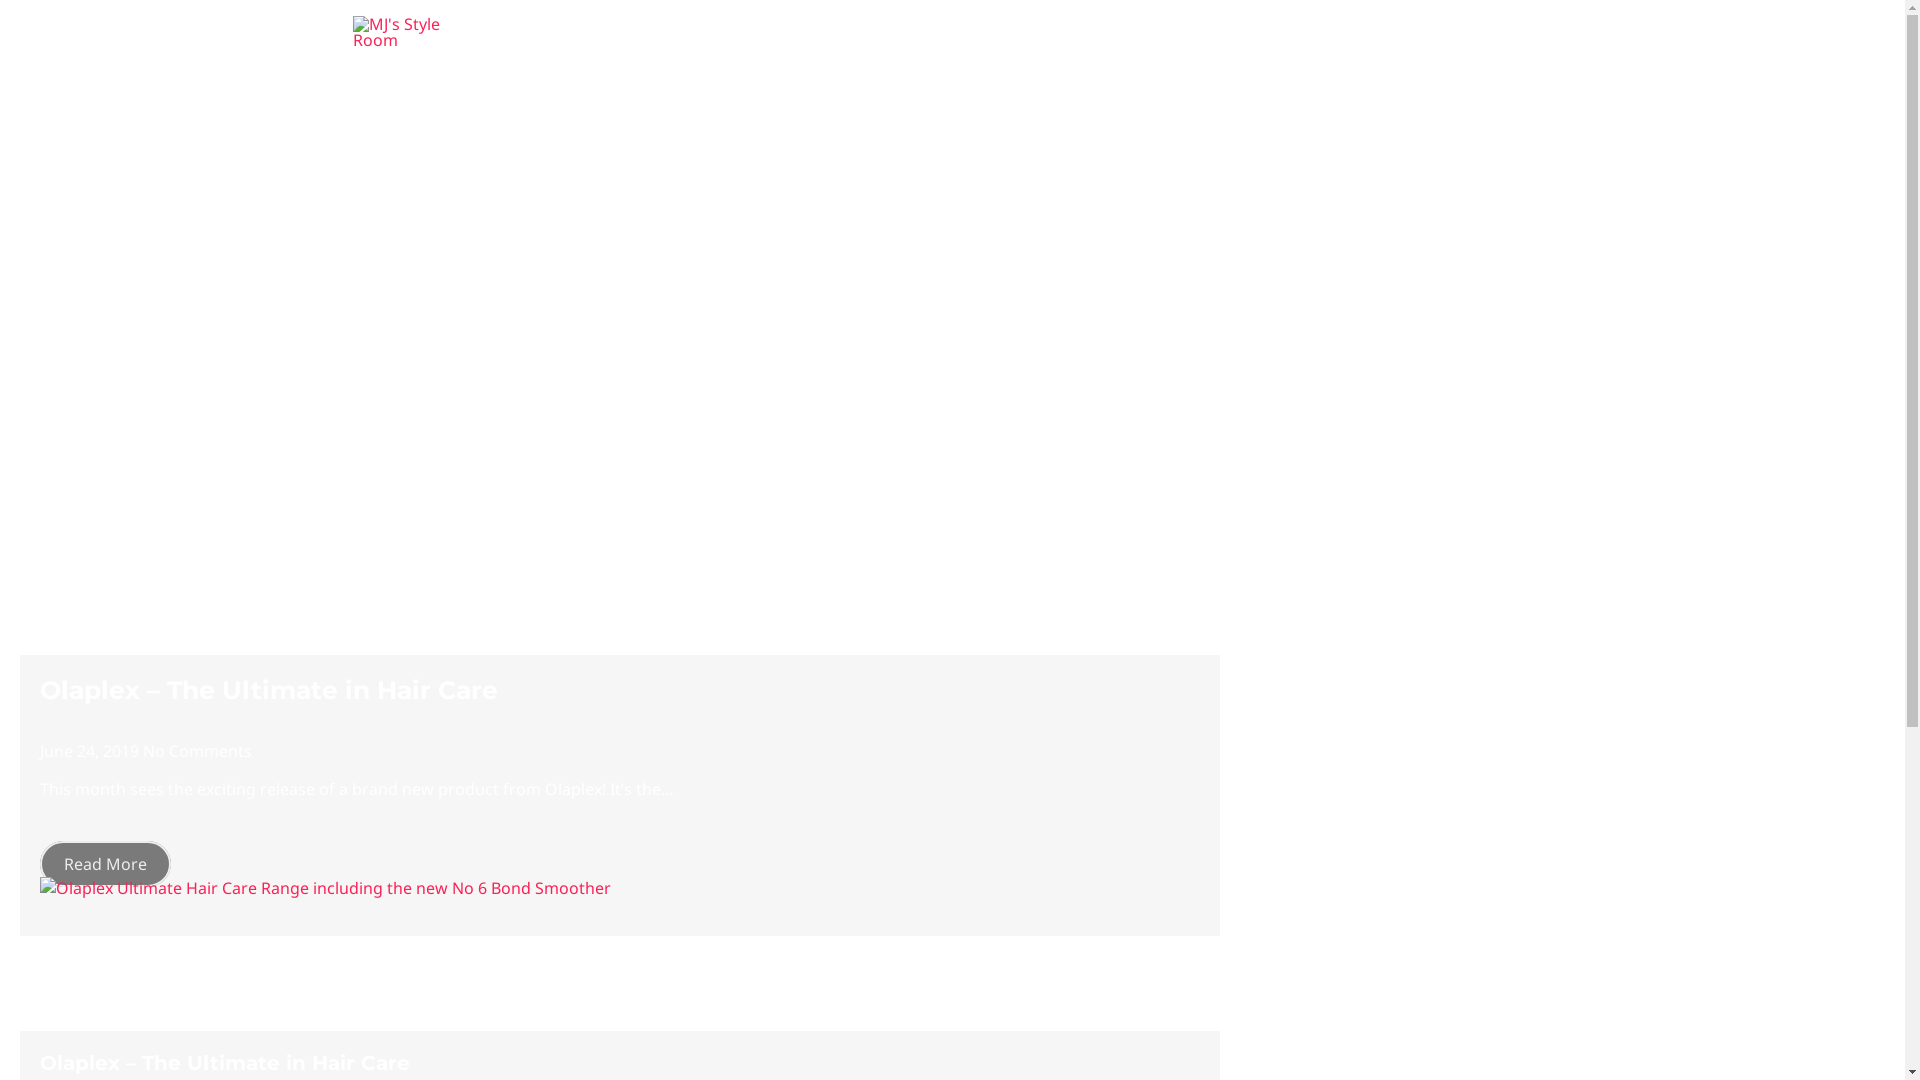  I want to click on About, so click(1179, 32).